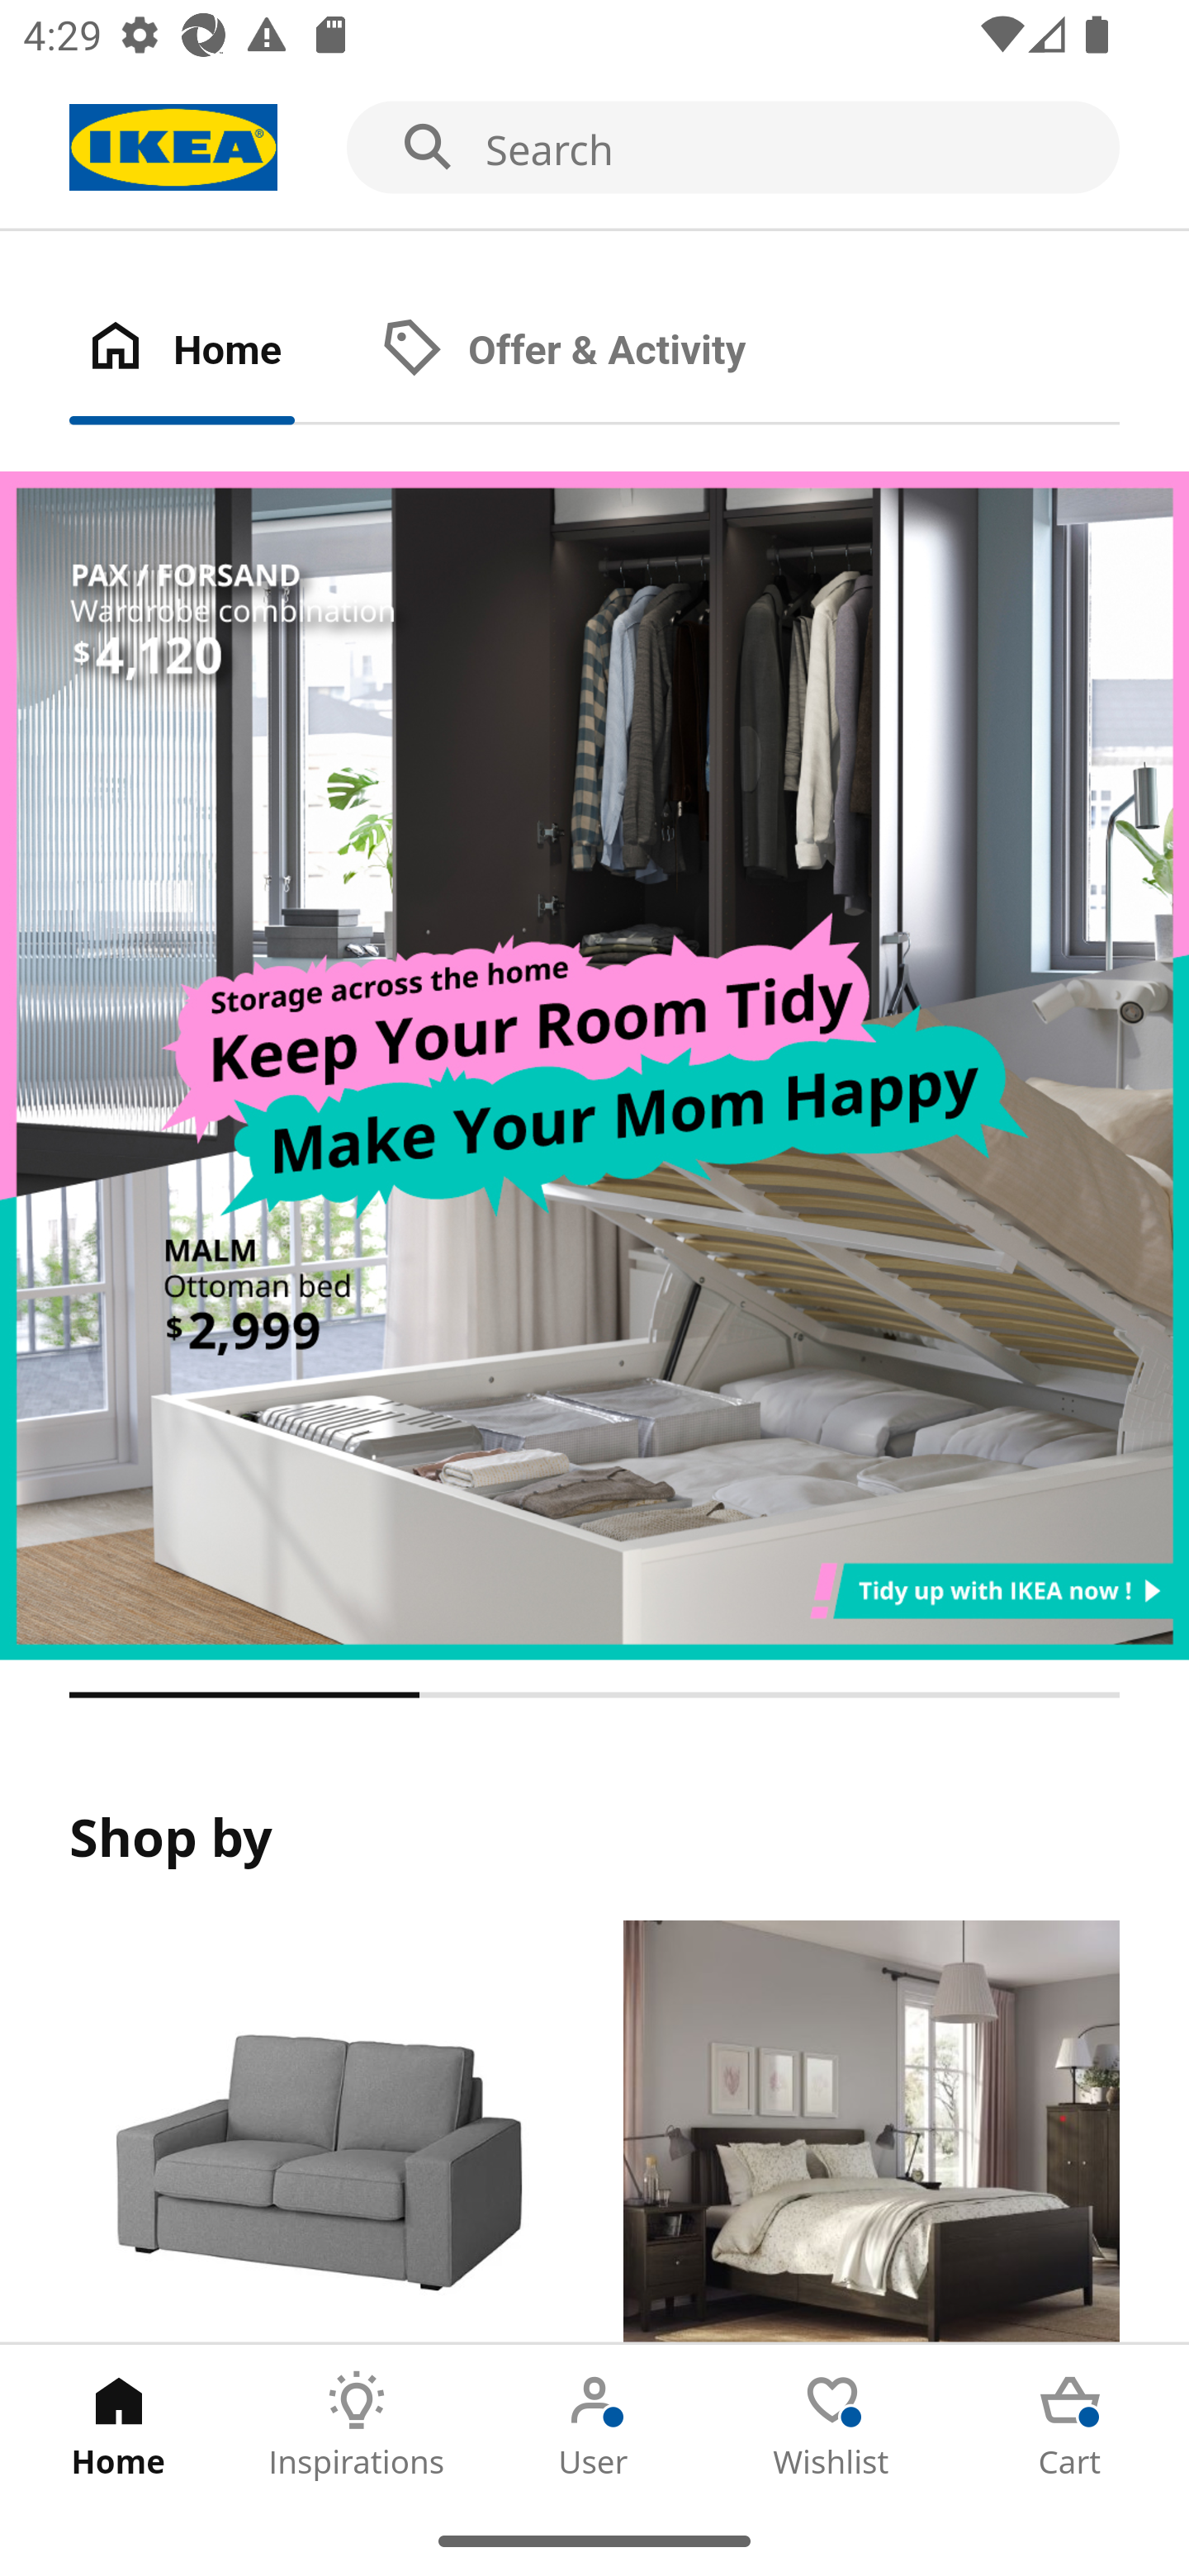 Image resolution: width=1189 pixels, height=2576 pixels. Describe the element at coordinates (871, 2132) in the screenshot. I see `Rooms` at that location.